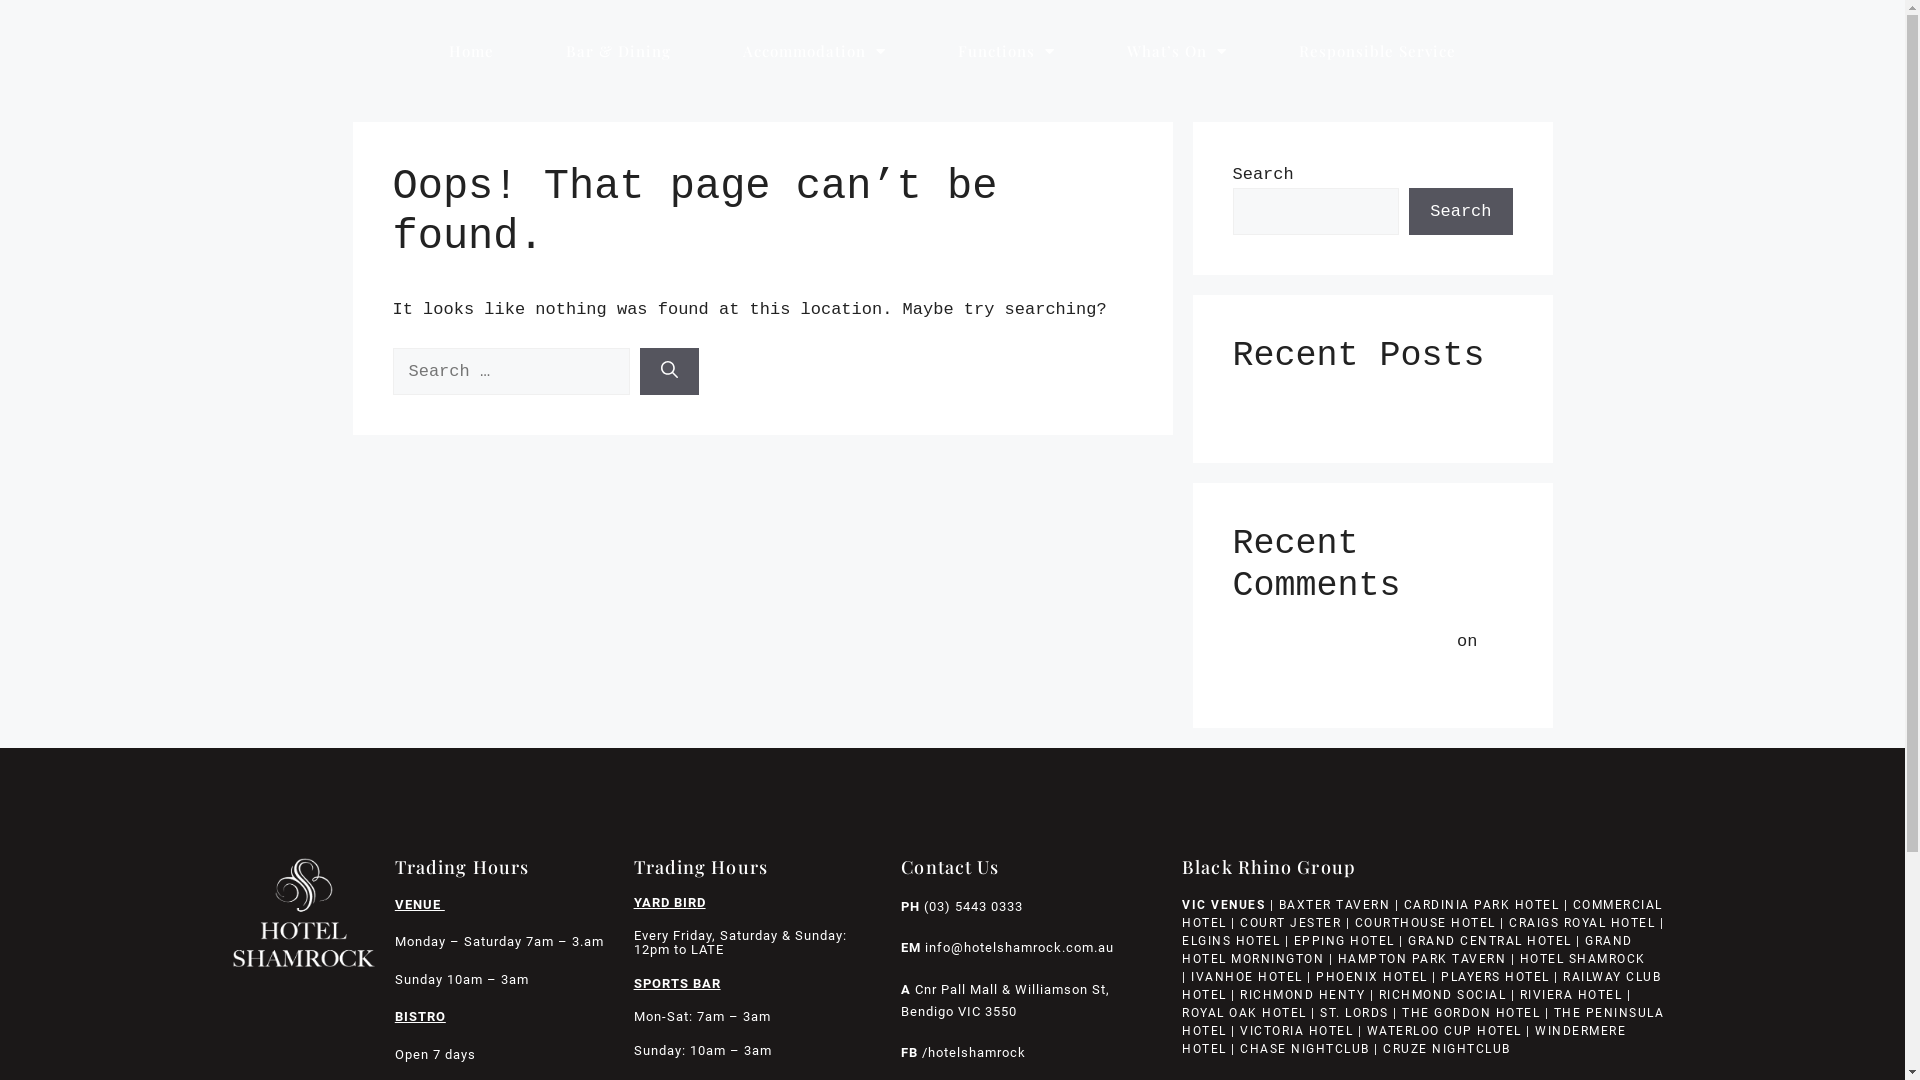 The height and width of the screenshot is (1080, 1920). What do you see at coordinates (1006, 51) in the screenshot?
I see `Functions` at bounding box center [1006, 51].